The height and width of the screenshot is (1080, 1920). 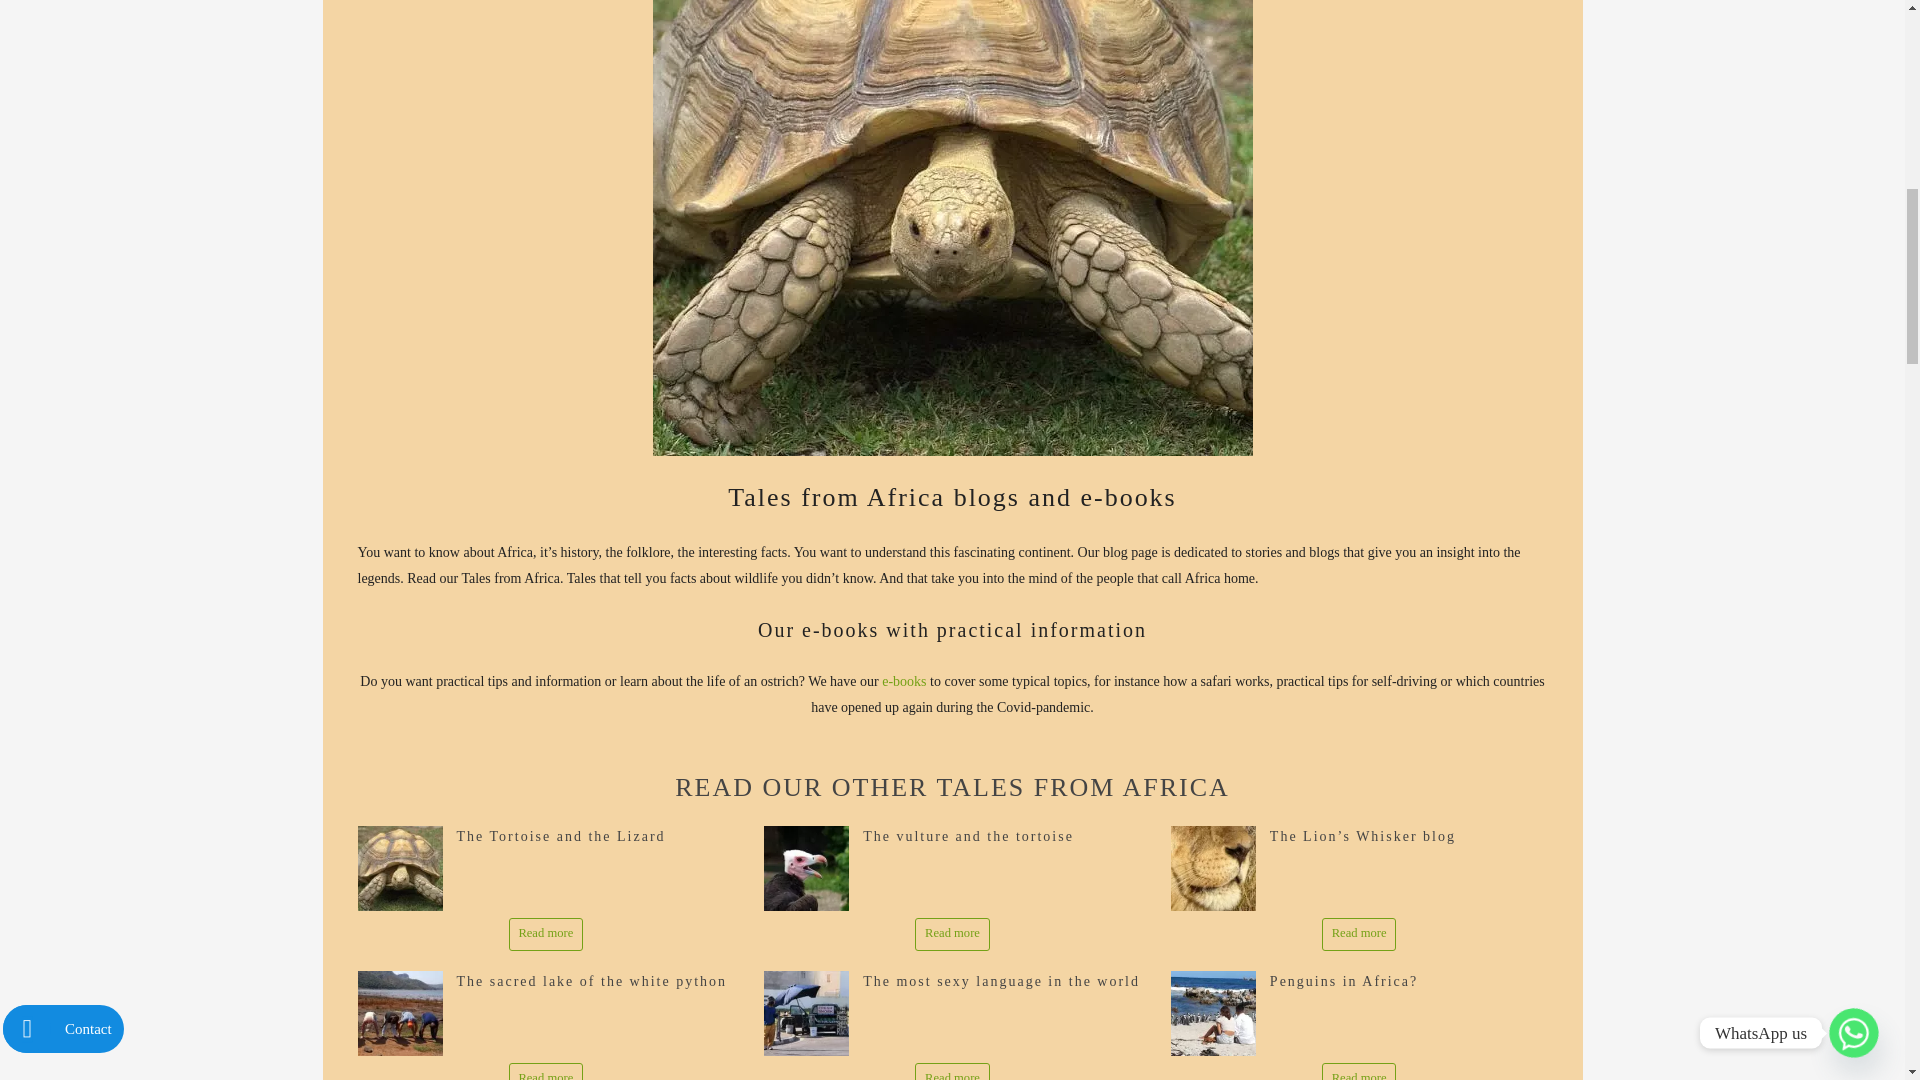 I want to click on The sacred lake of the white python, so click(x=592, y=982).